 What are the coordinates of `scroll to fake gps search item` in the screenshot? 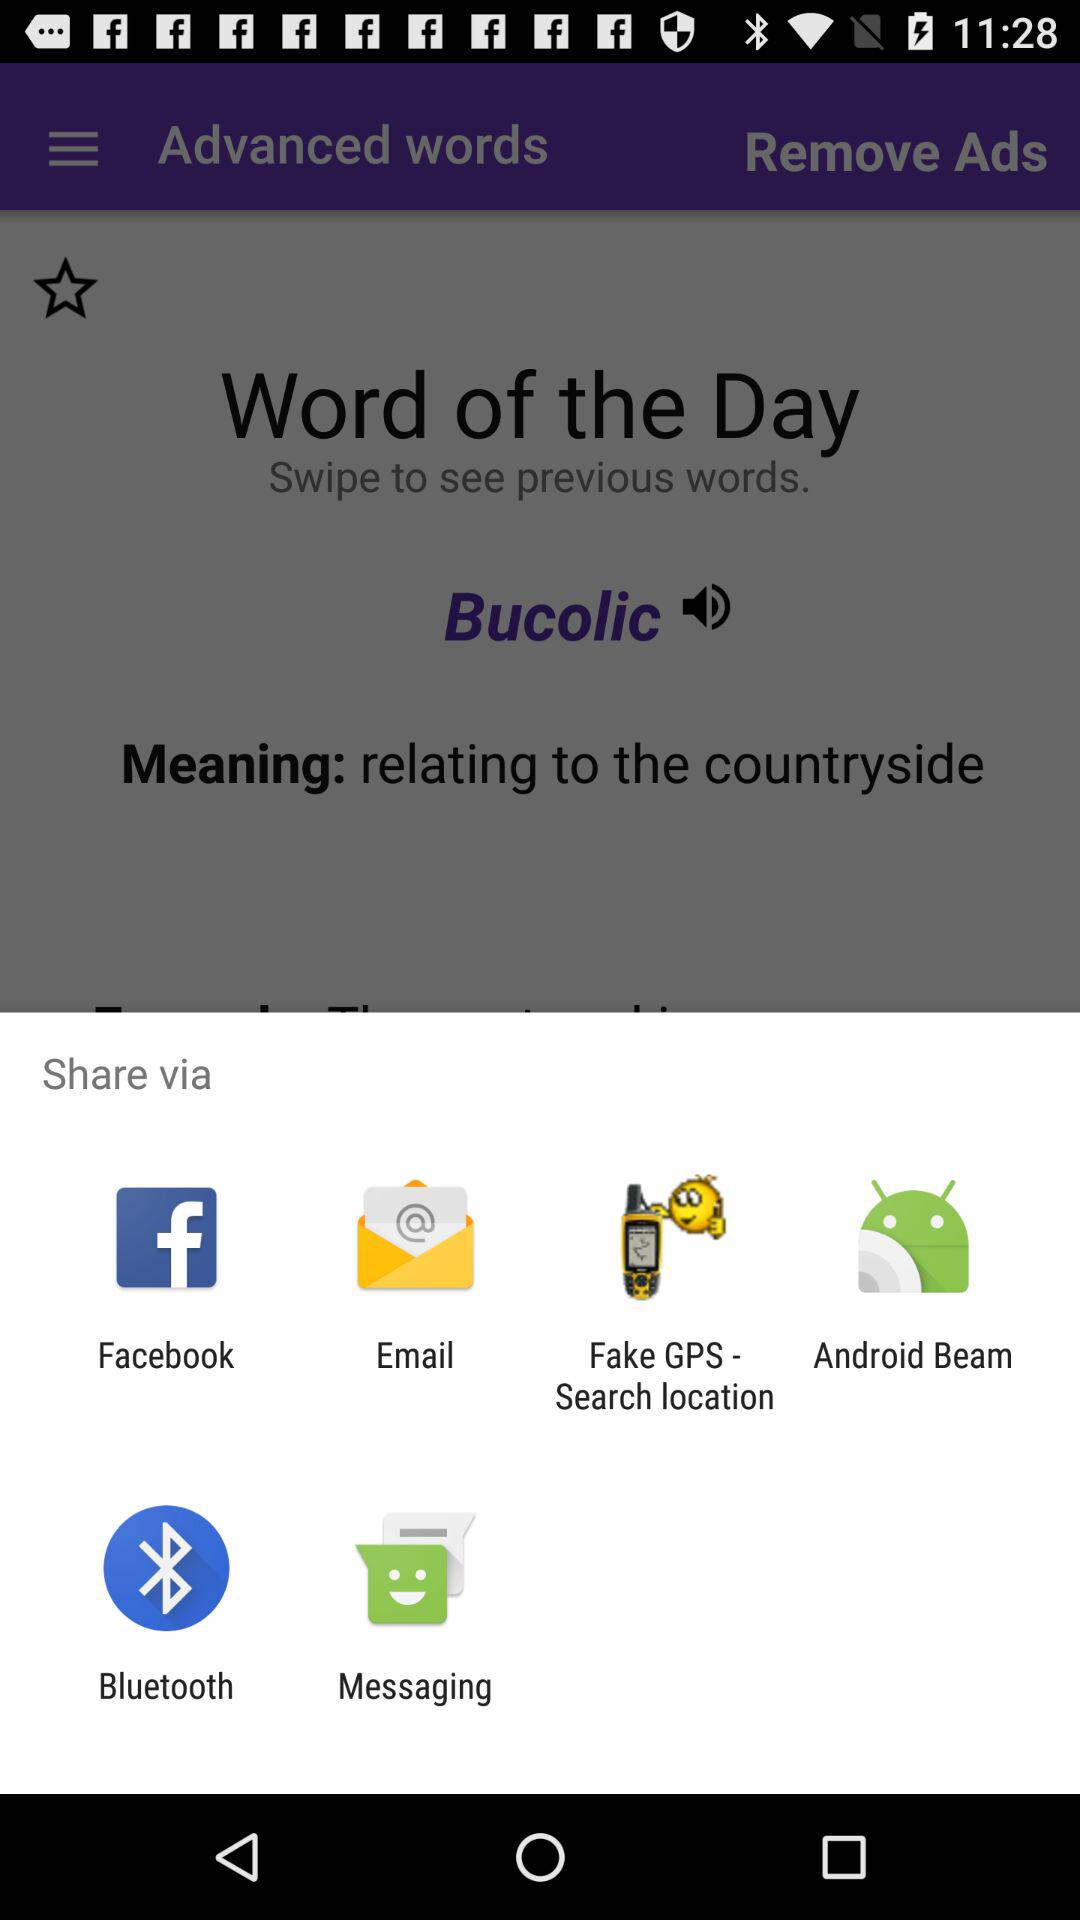 It's located at (664, 1375).